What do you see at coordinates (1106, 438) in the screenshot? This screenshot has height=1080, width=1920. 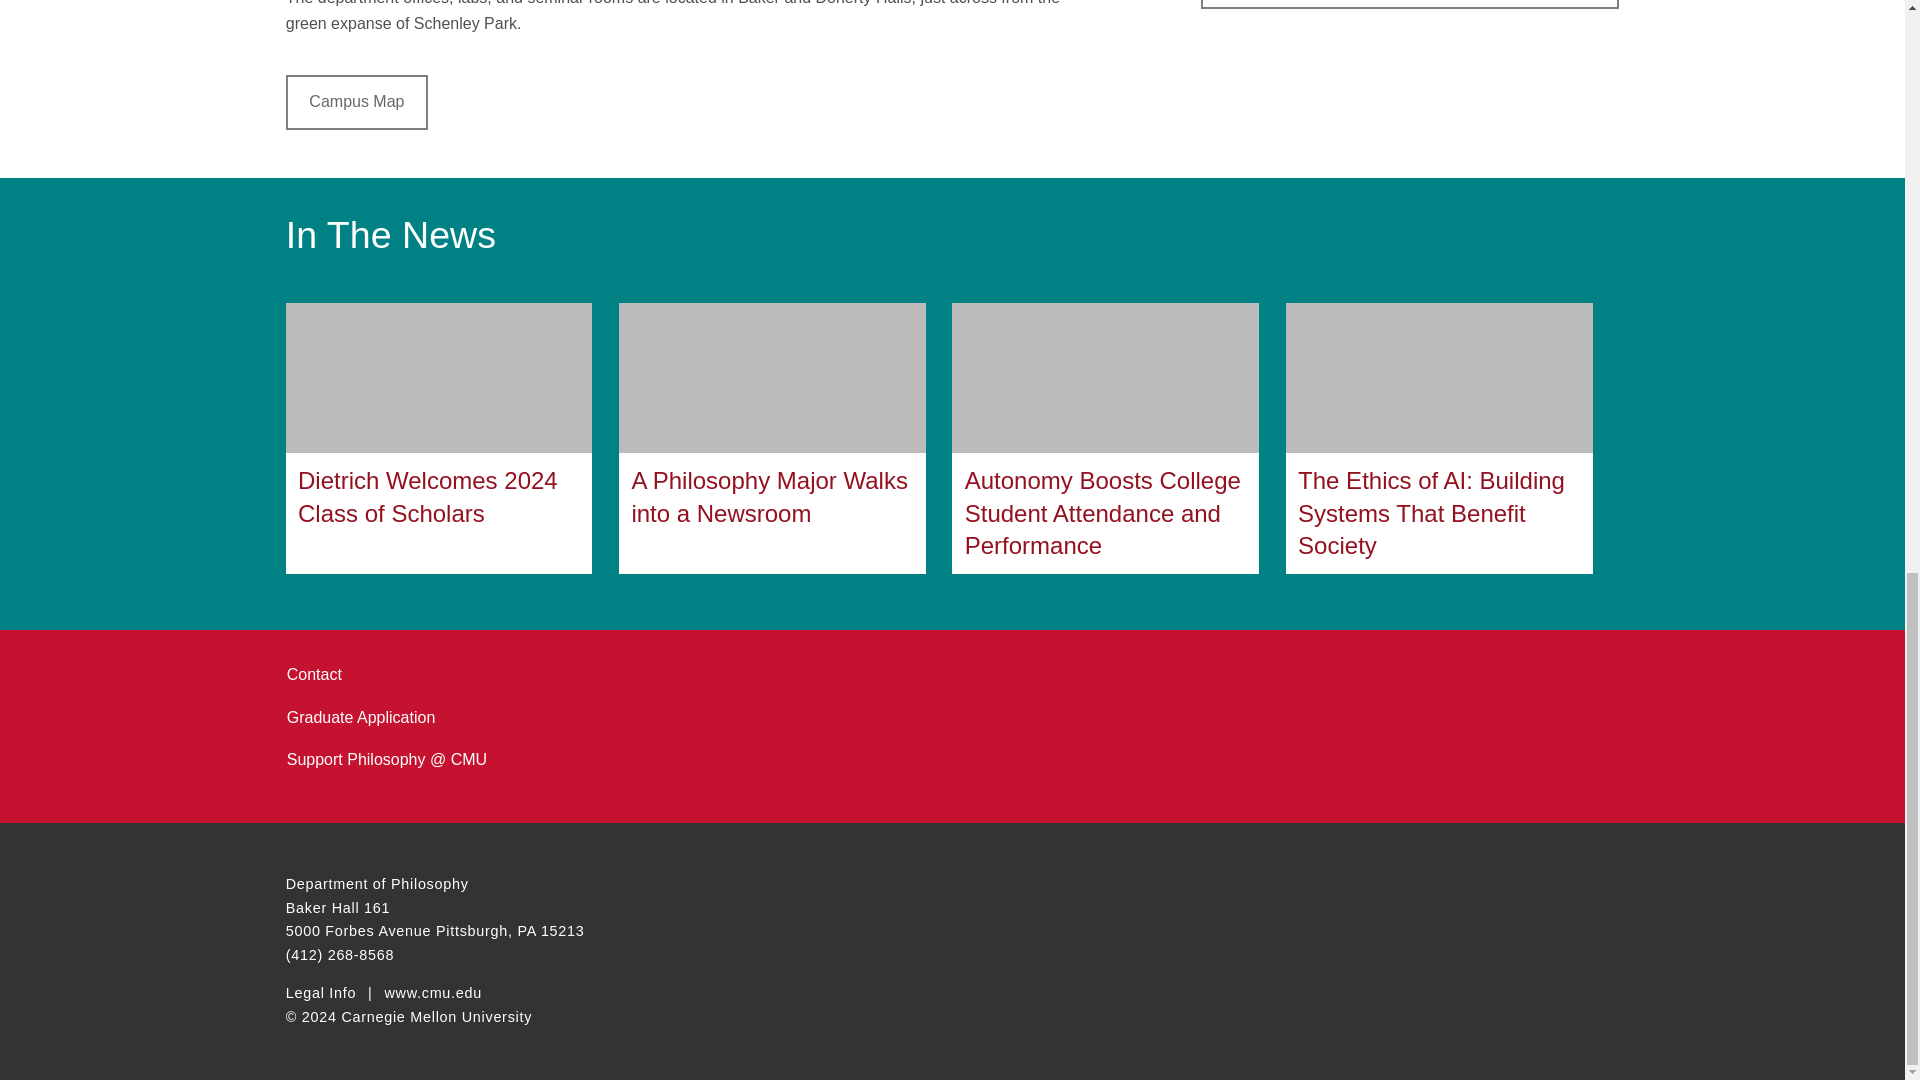 I see `Autonomy Boosts College Student Attendance and Performance` at bounding box center [1106, 438].